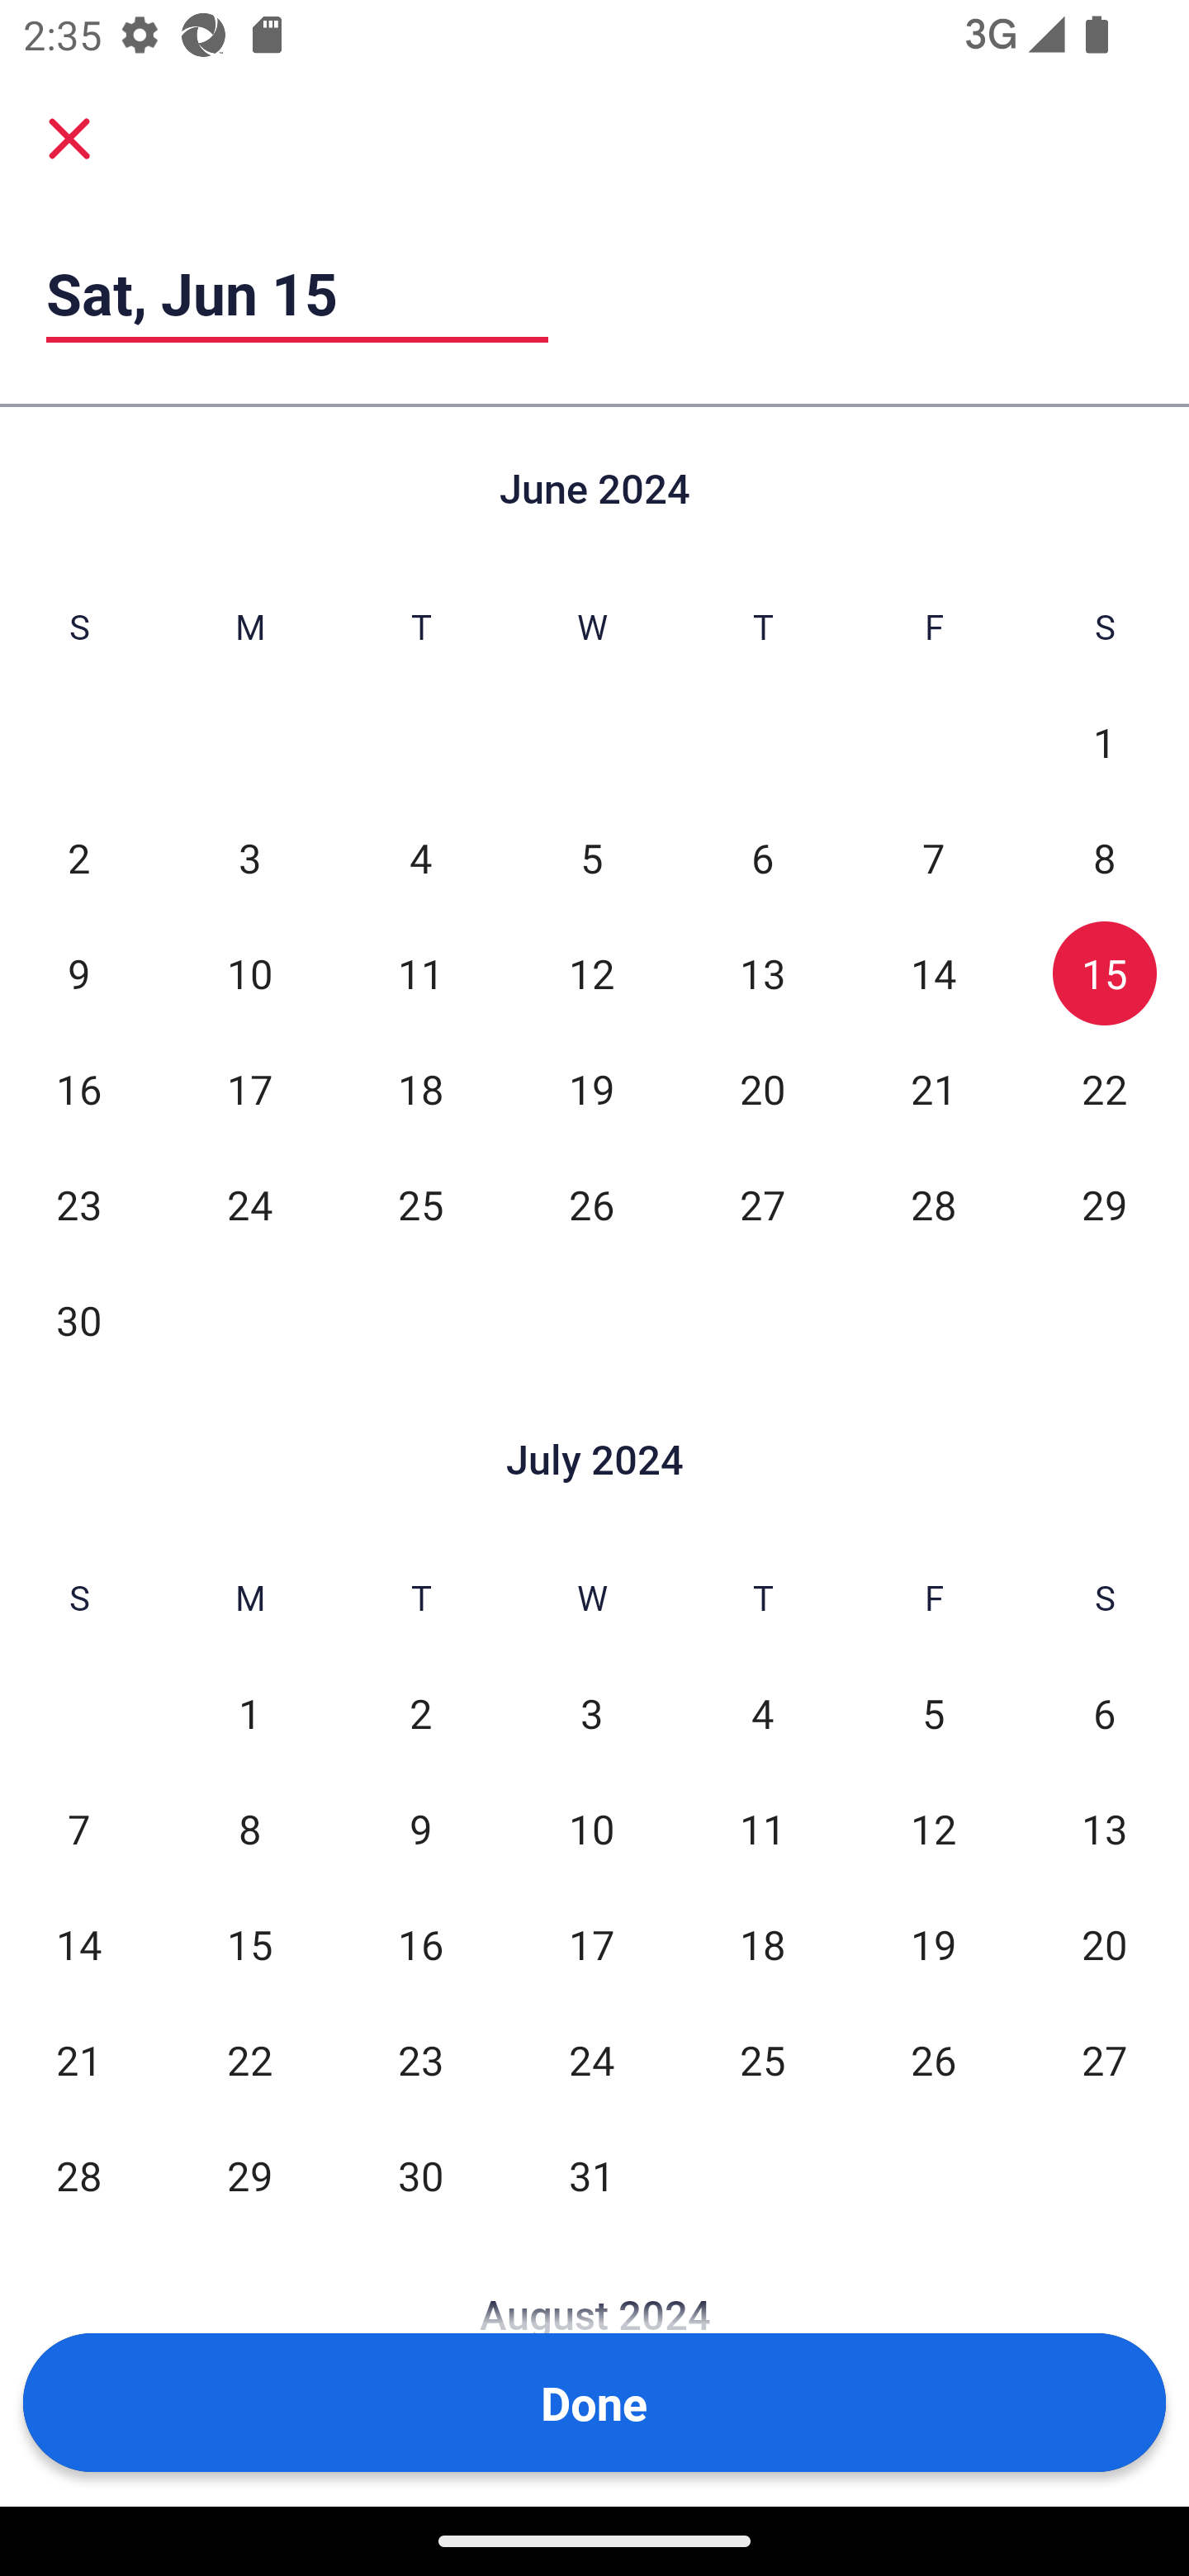 This screenshot has width=1189, height=2576. What do you see at coordinates (762, 1088) in the screenshot?
I see `20 Thu, Jun 20, Not Selected` at bounding box center [762, 1088].